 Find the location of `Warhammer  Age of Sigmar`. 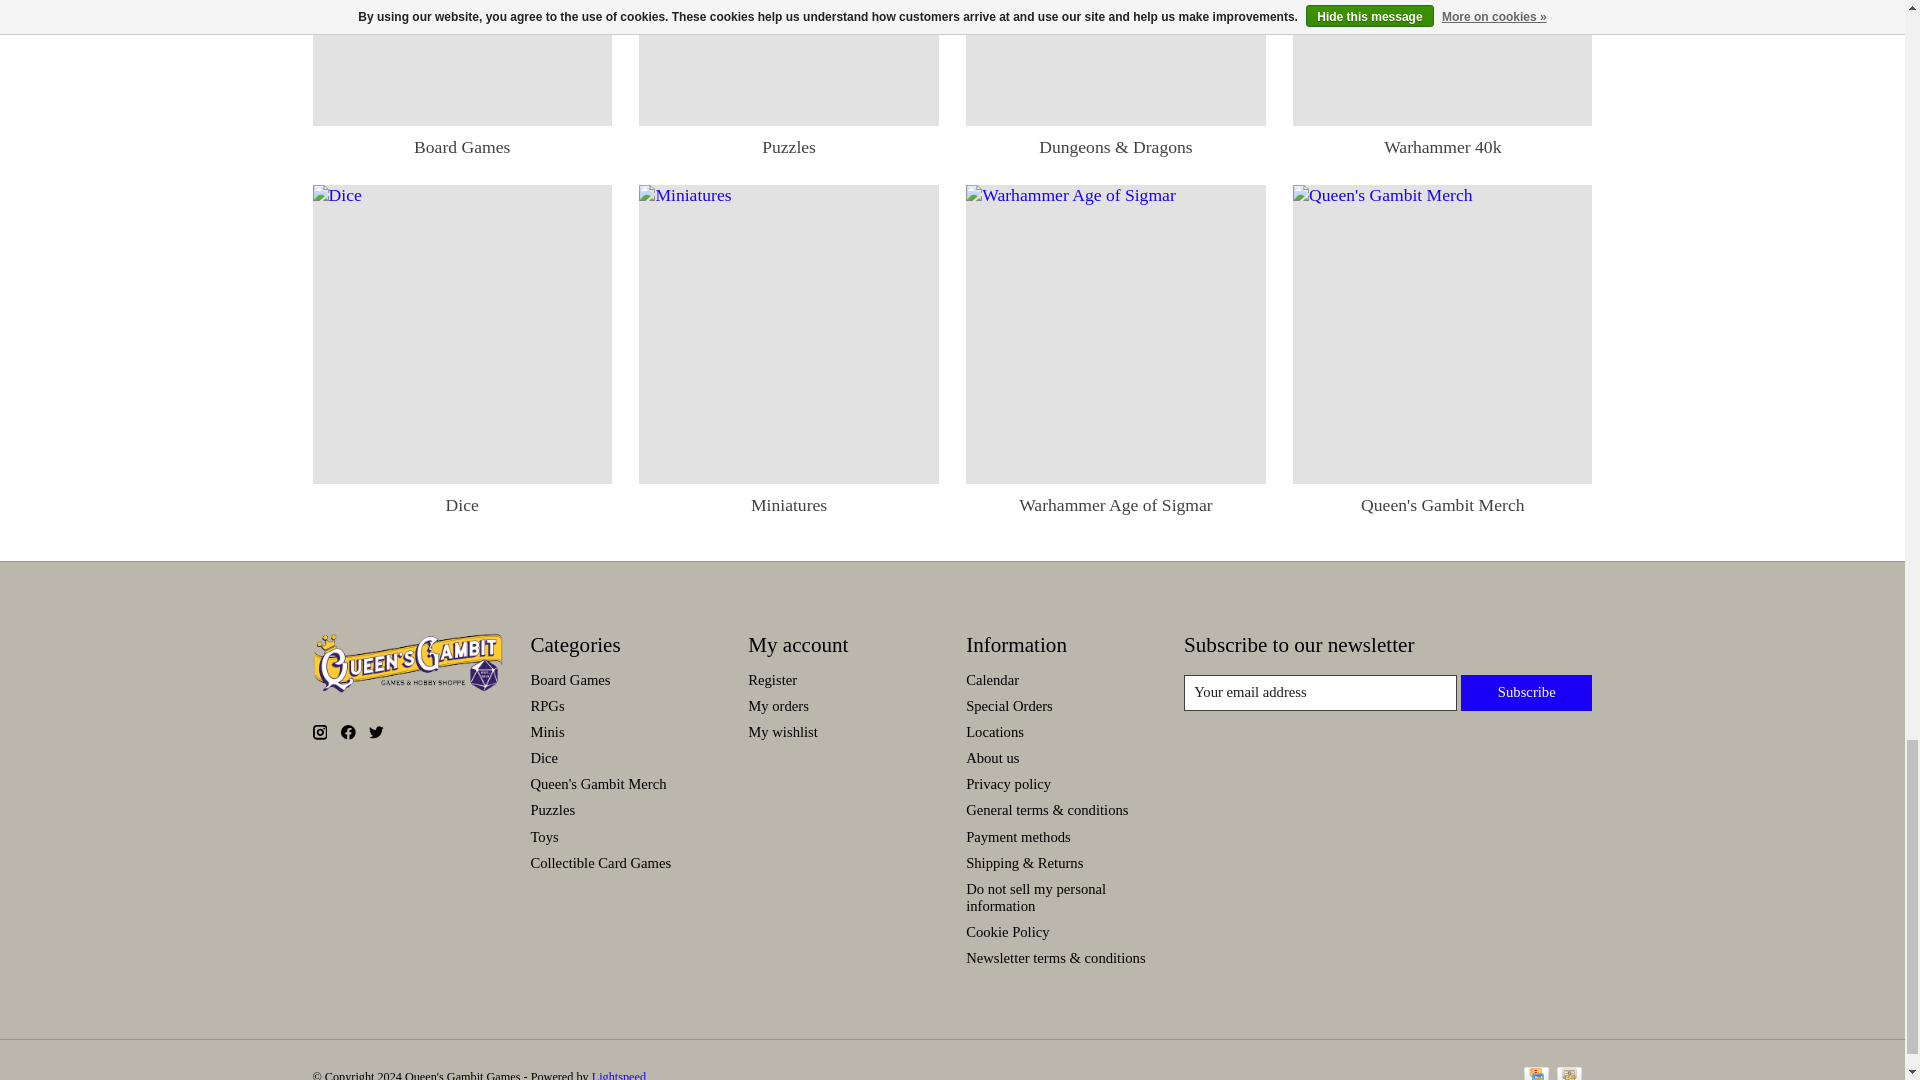

Warhammer  Age of Sigmar is located at coordinates (1115, 334).